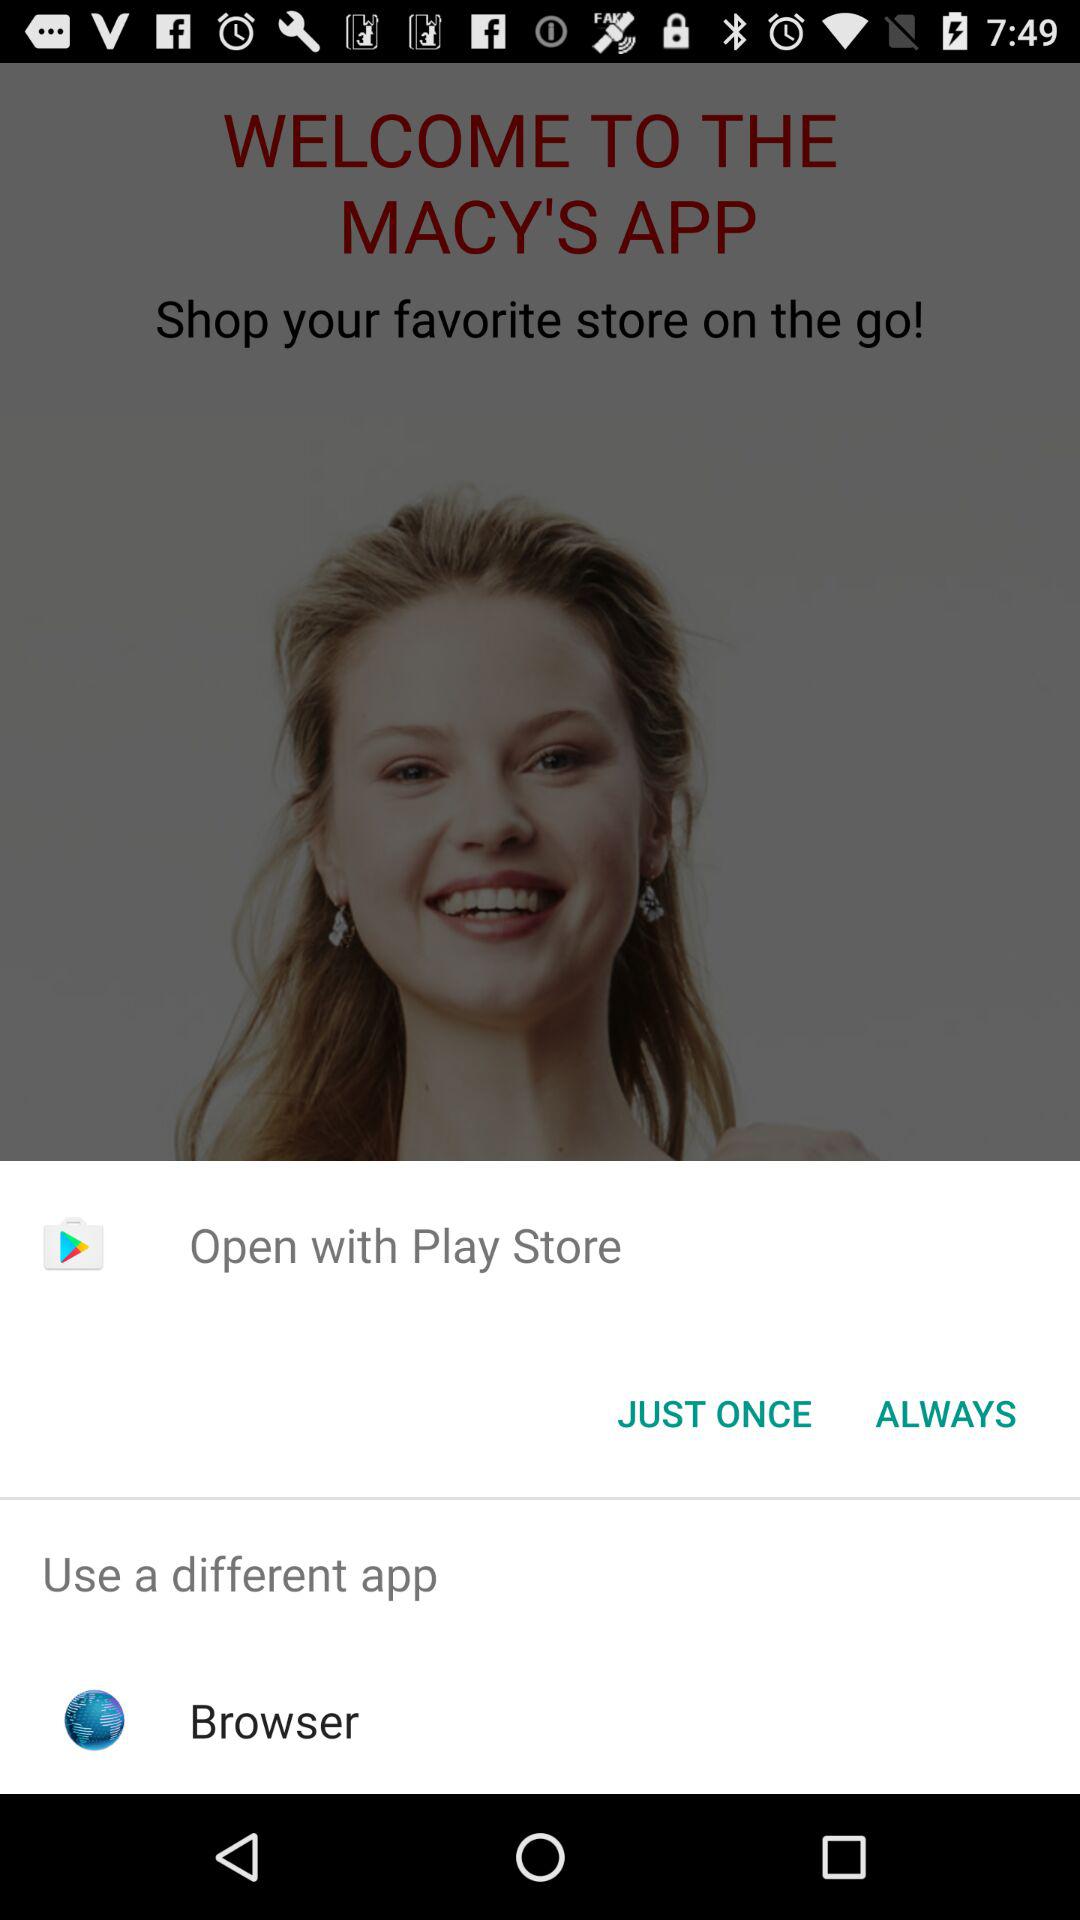 The height and width of the screenshot is (1920, 1080). I want to click on open the icon next to just once button, so click(946, 1413).